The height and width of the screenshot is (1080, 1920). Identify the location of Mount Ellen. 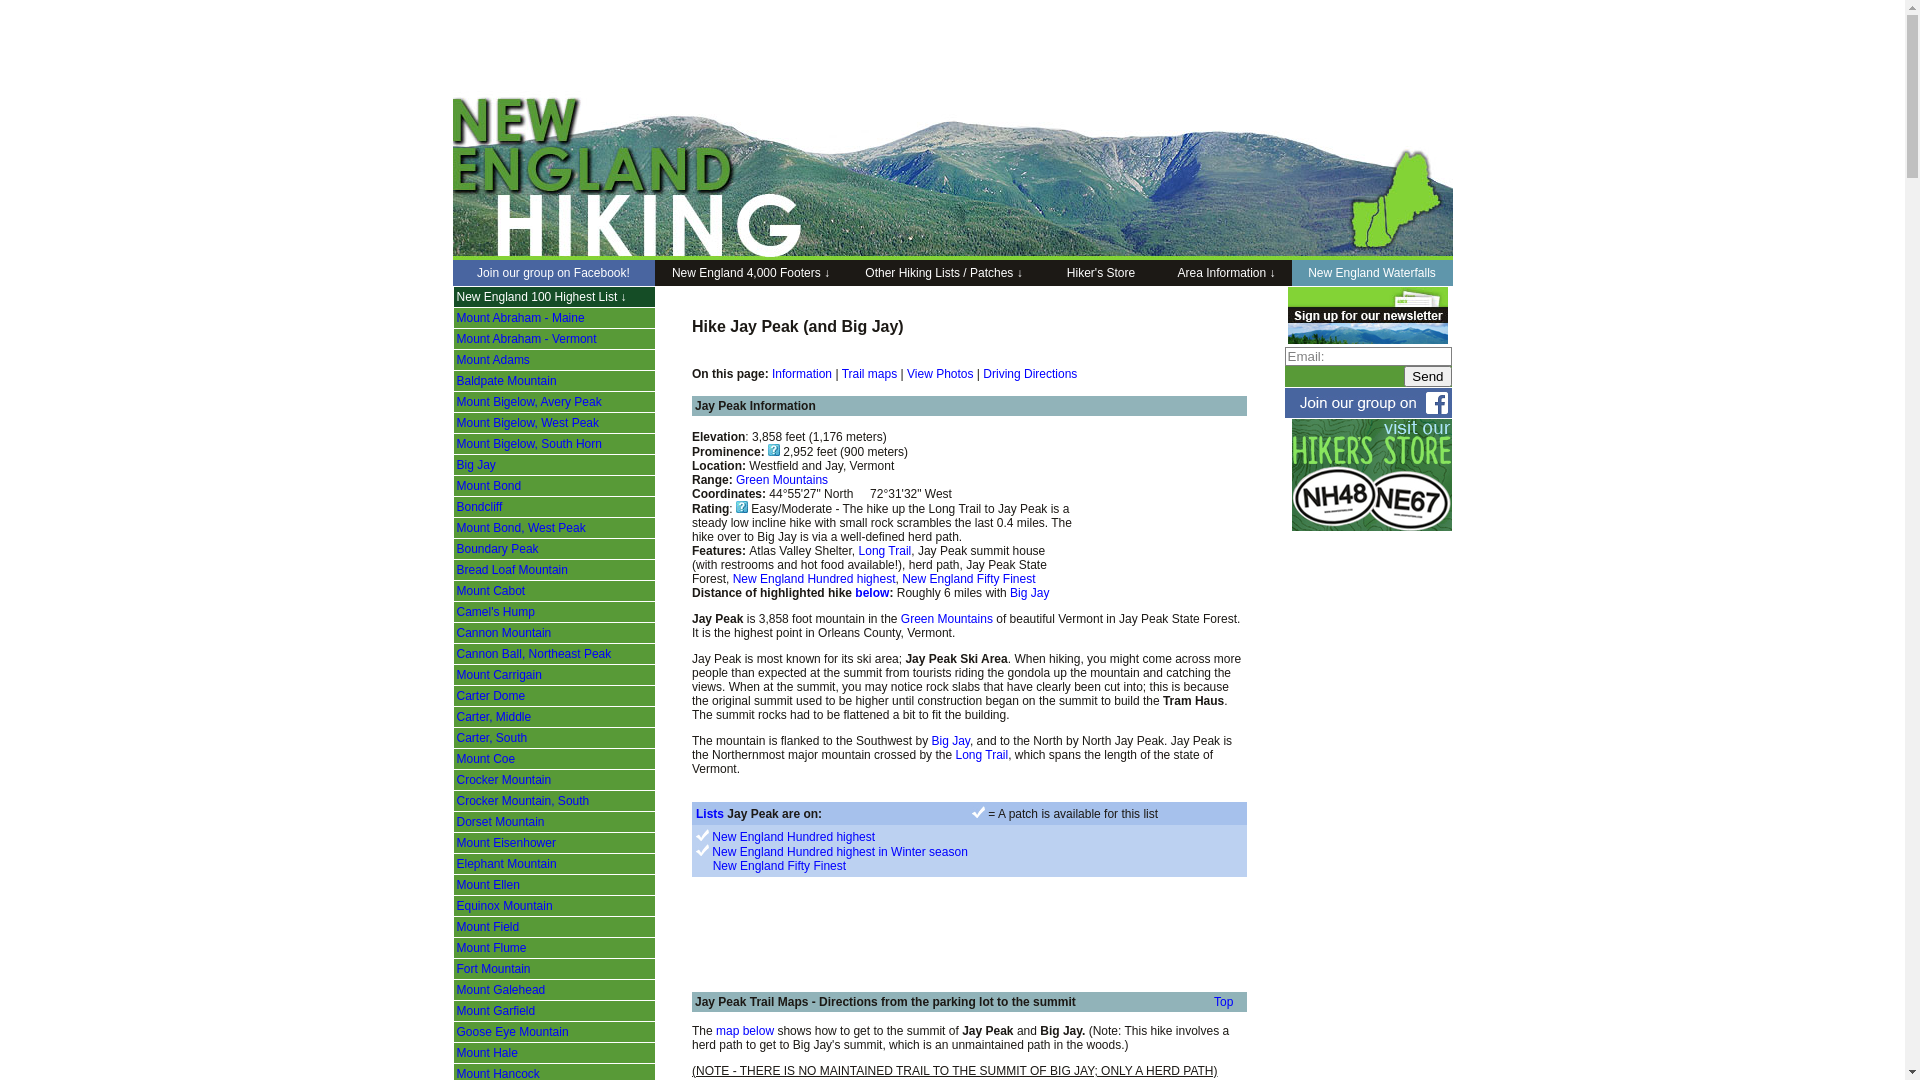
(488, 885).